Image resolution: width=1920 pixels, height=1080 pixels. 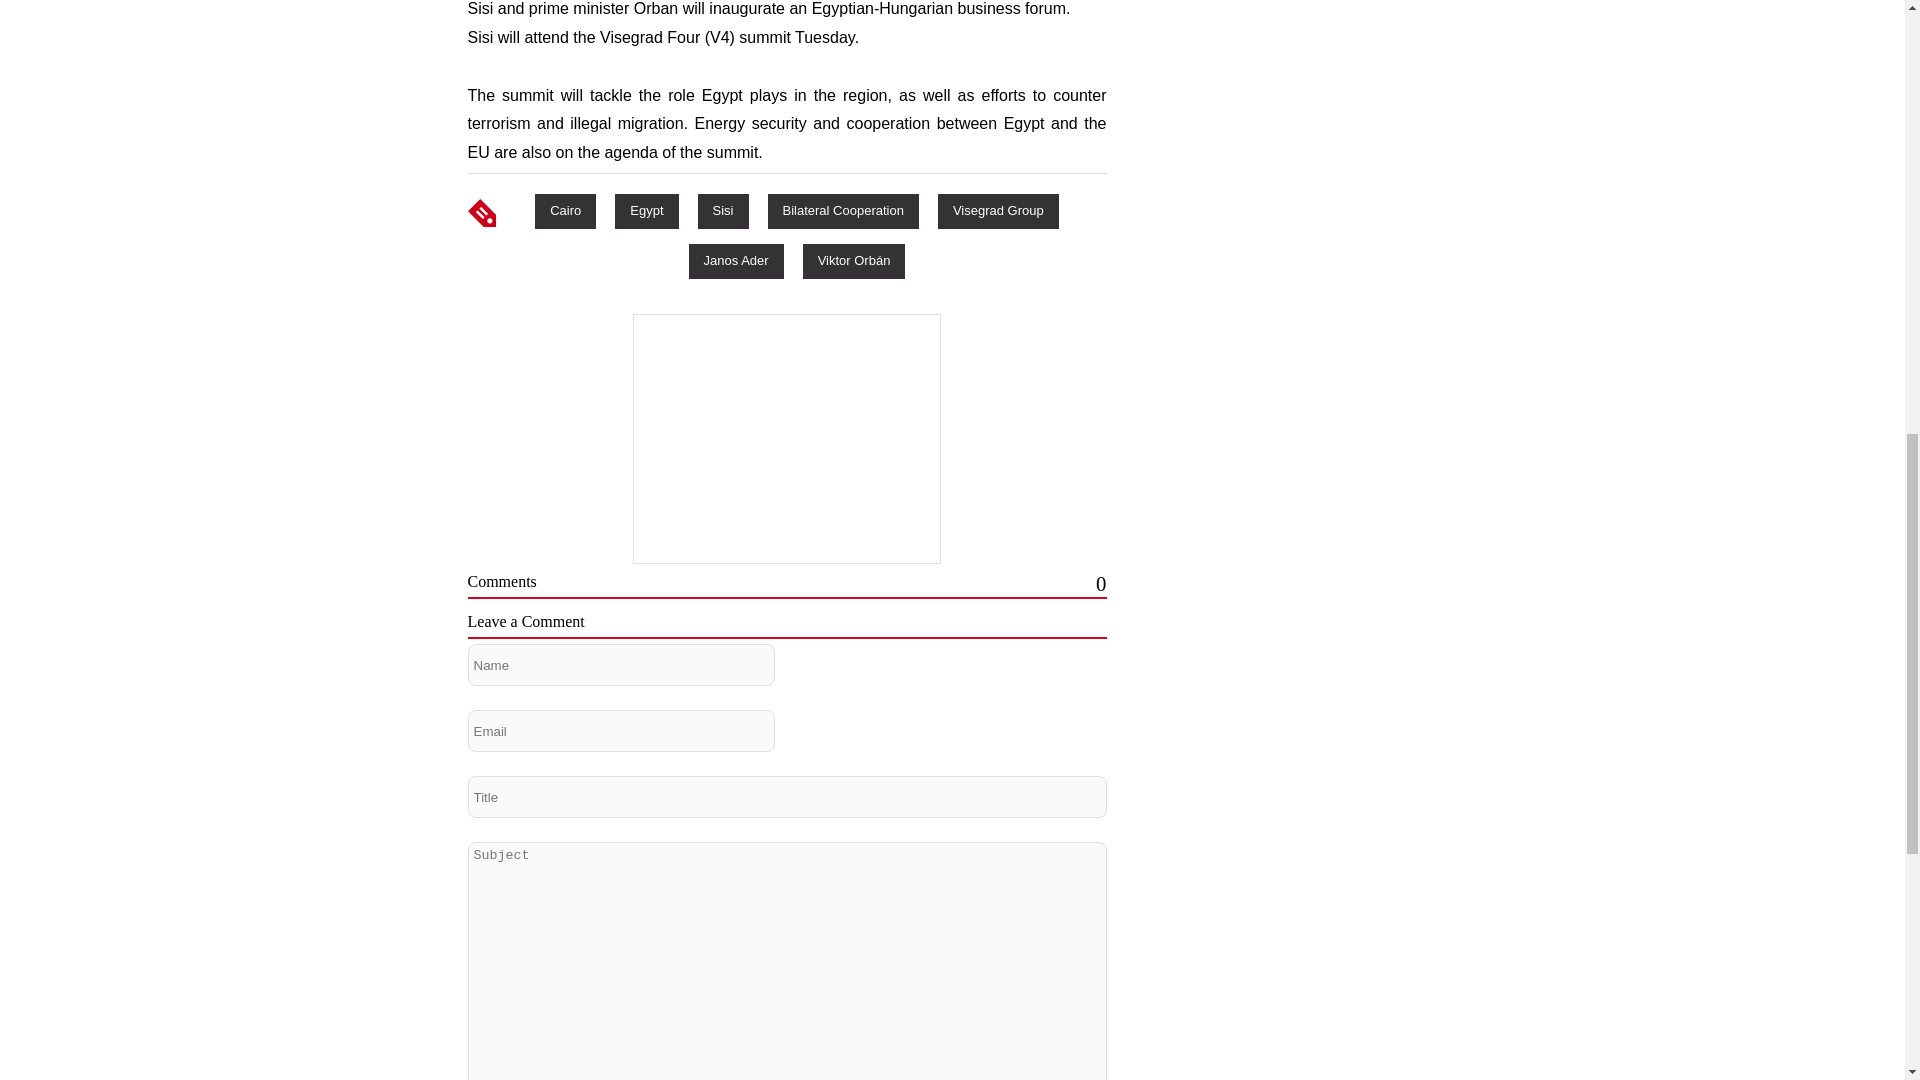 What do you see at coordinates (844, 210) in the screenshot?
I see `Bilateral Cooperation` at bounding box center [844, 210].